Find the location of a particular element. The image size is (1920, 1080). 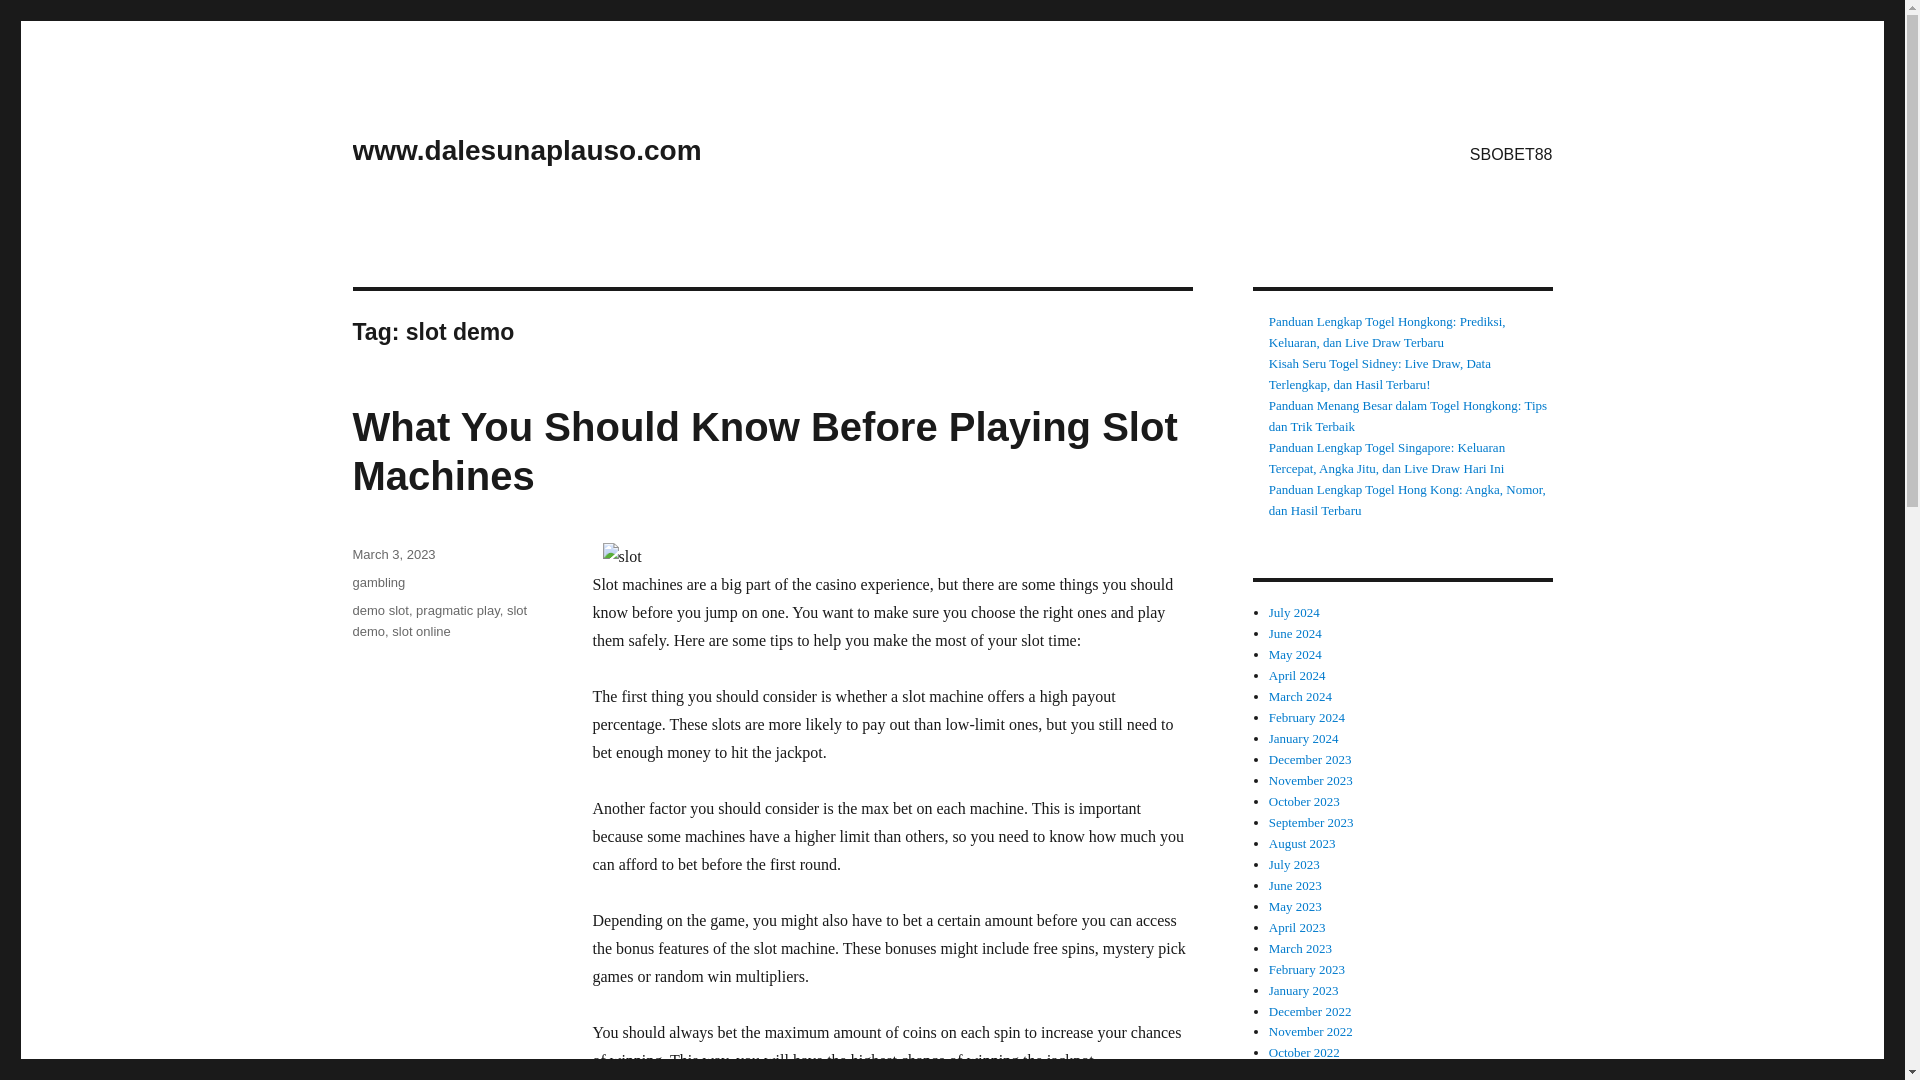

April 2023 is located at coordinates (1298, 928).